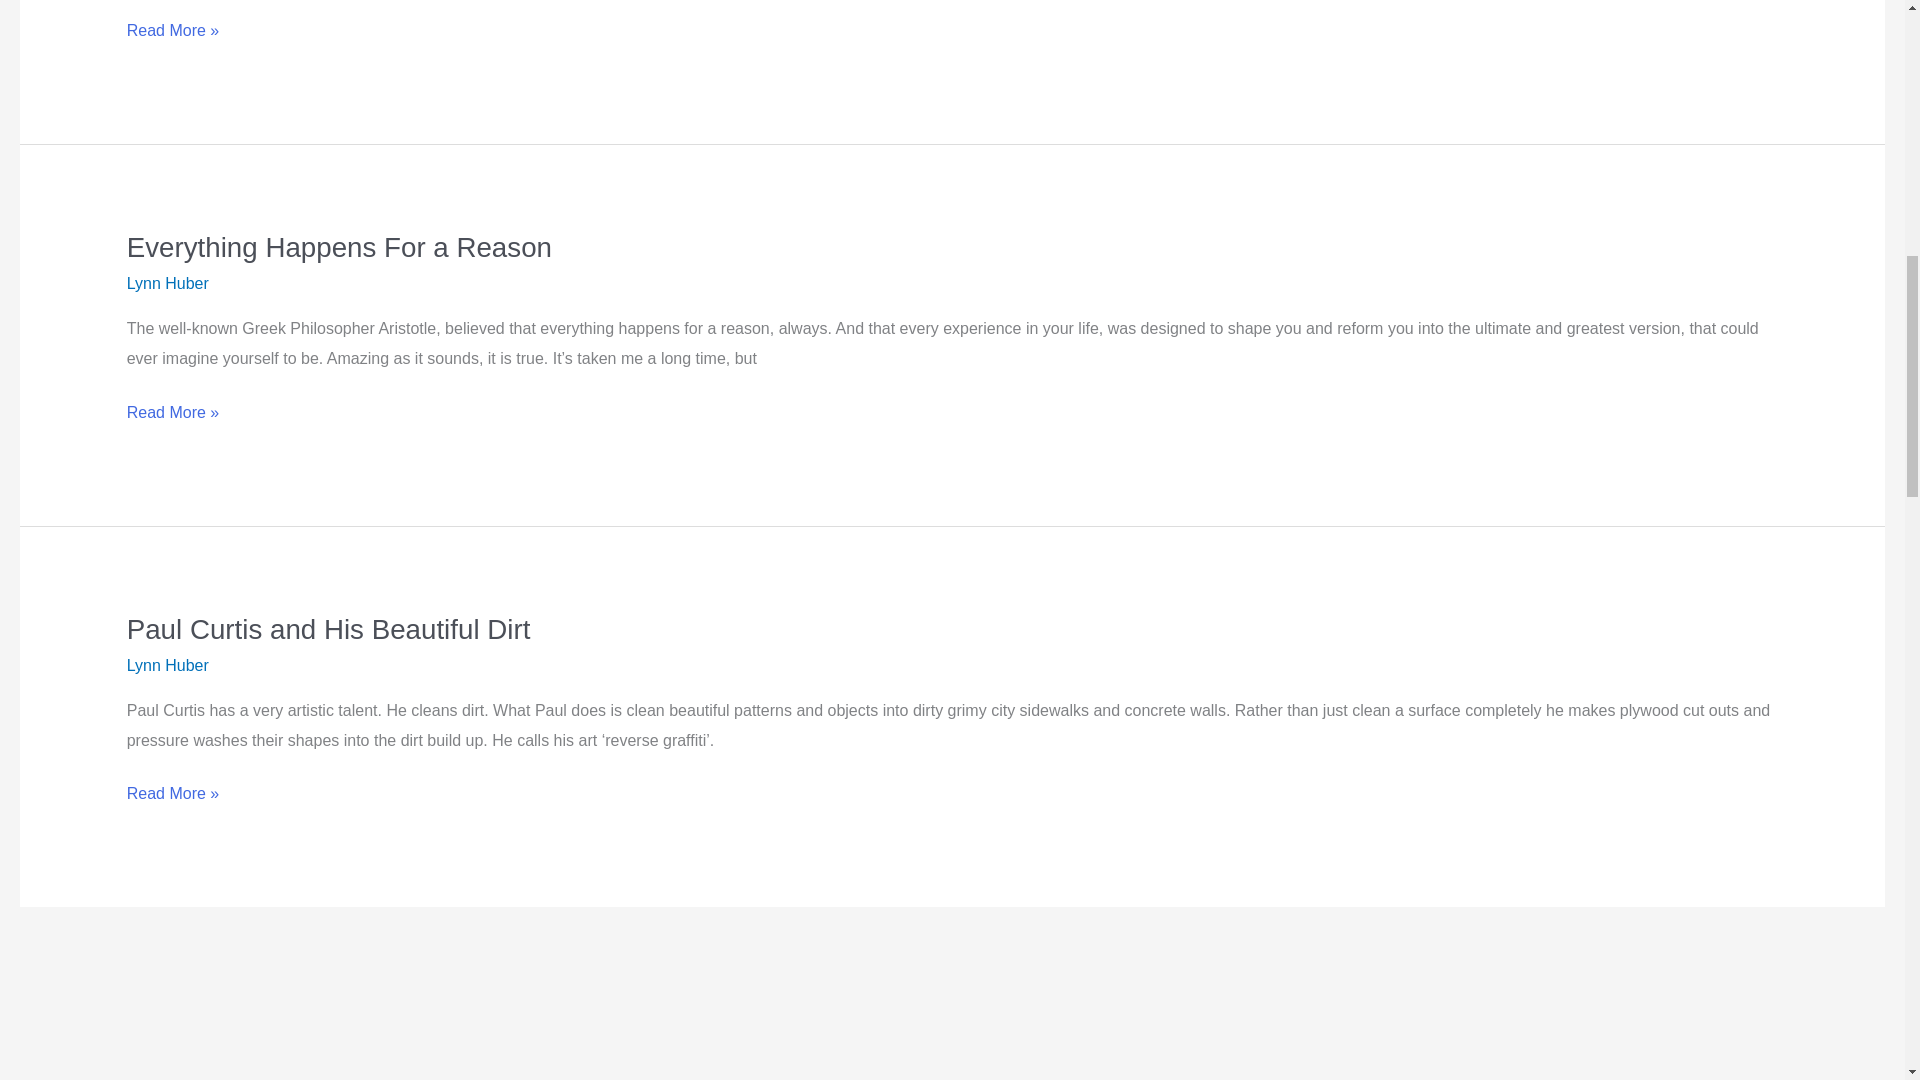 This screenshot has width=1920, height=1080. I want to click on View all posts by Lynn Huber, so click(168, 664).